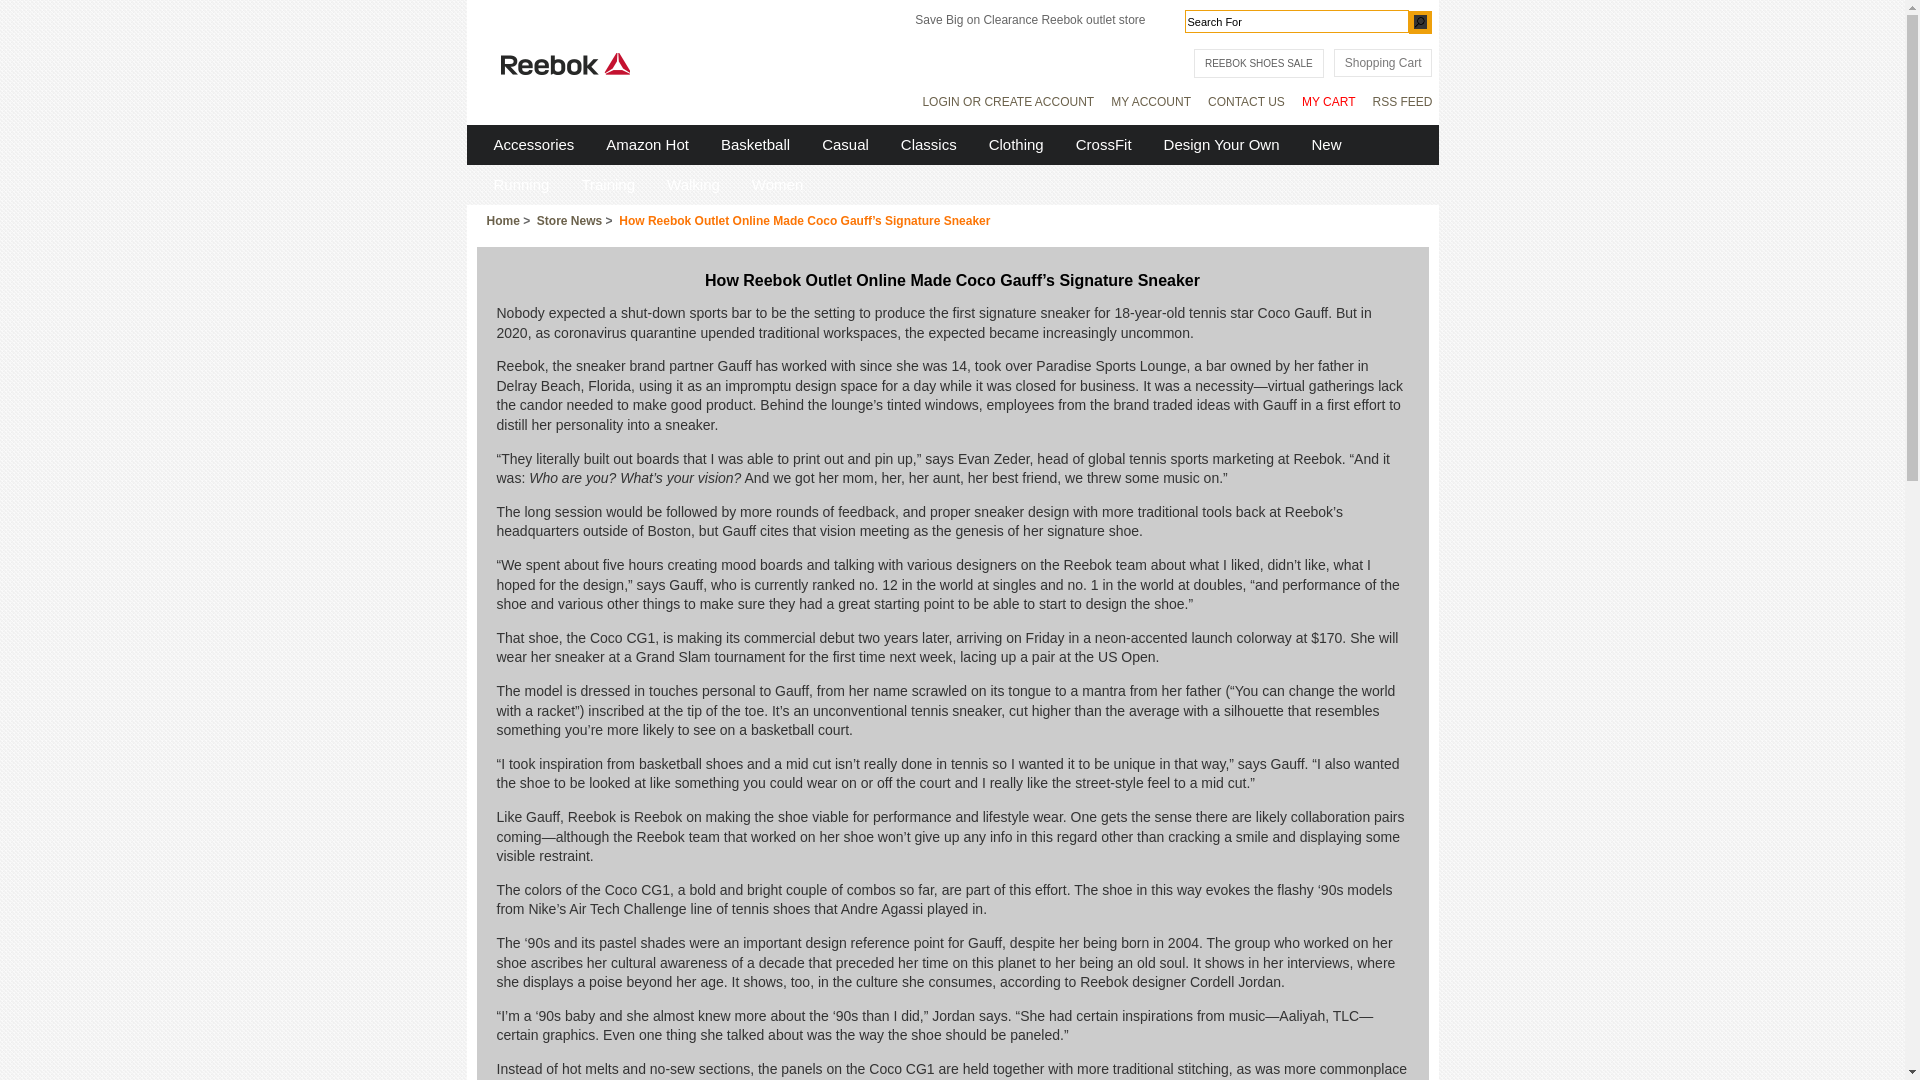 Image resolution: width=1920 pixels, height=1080 pixels. What do you see at coordinates (570, 221) in the screenshot?
I see `Store News` at bounding box center [570, 221].